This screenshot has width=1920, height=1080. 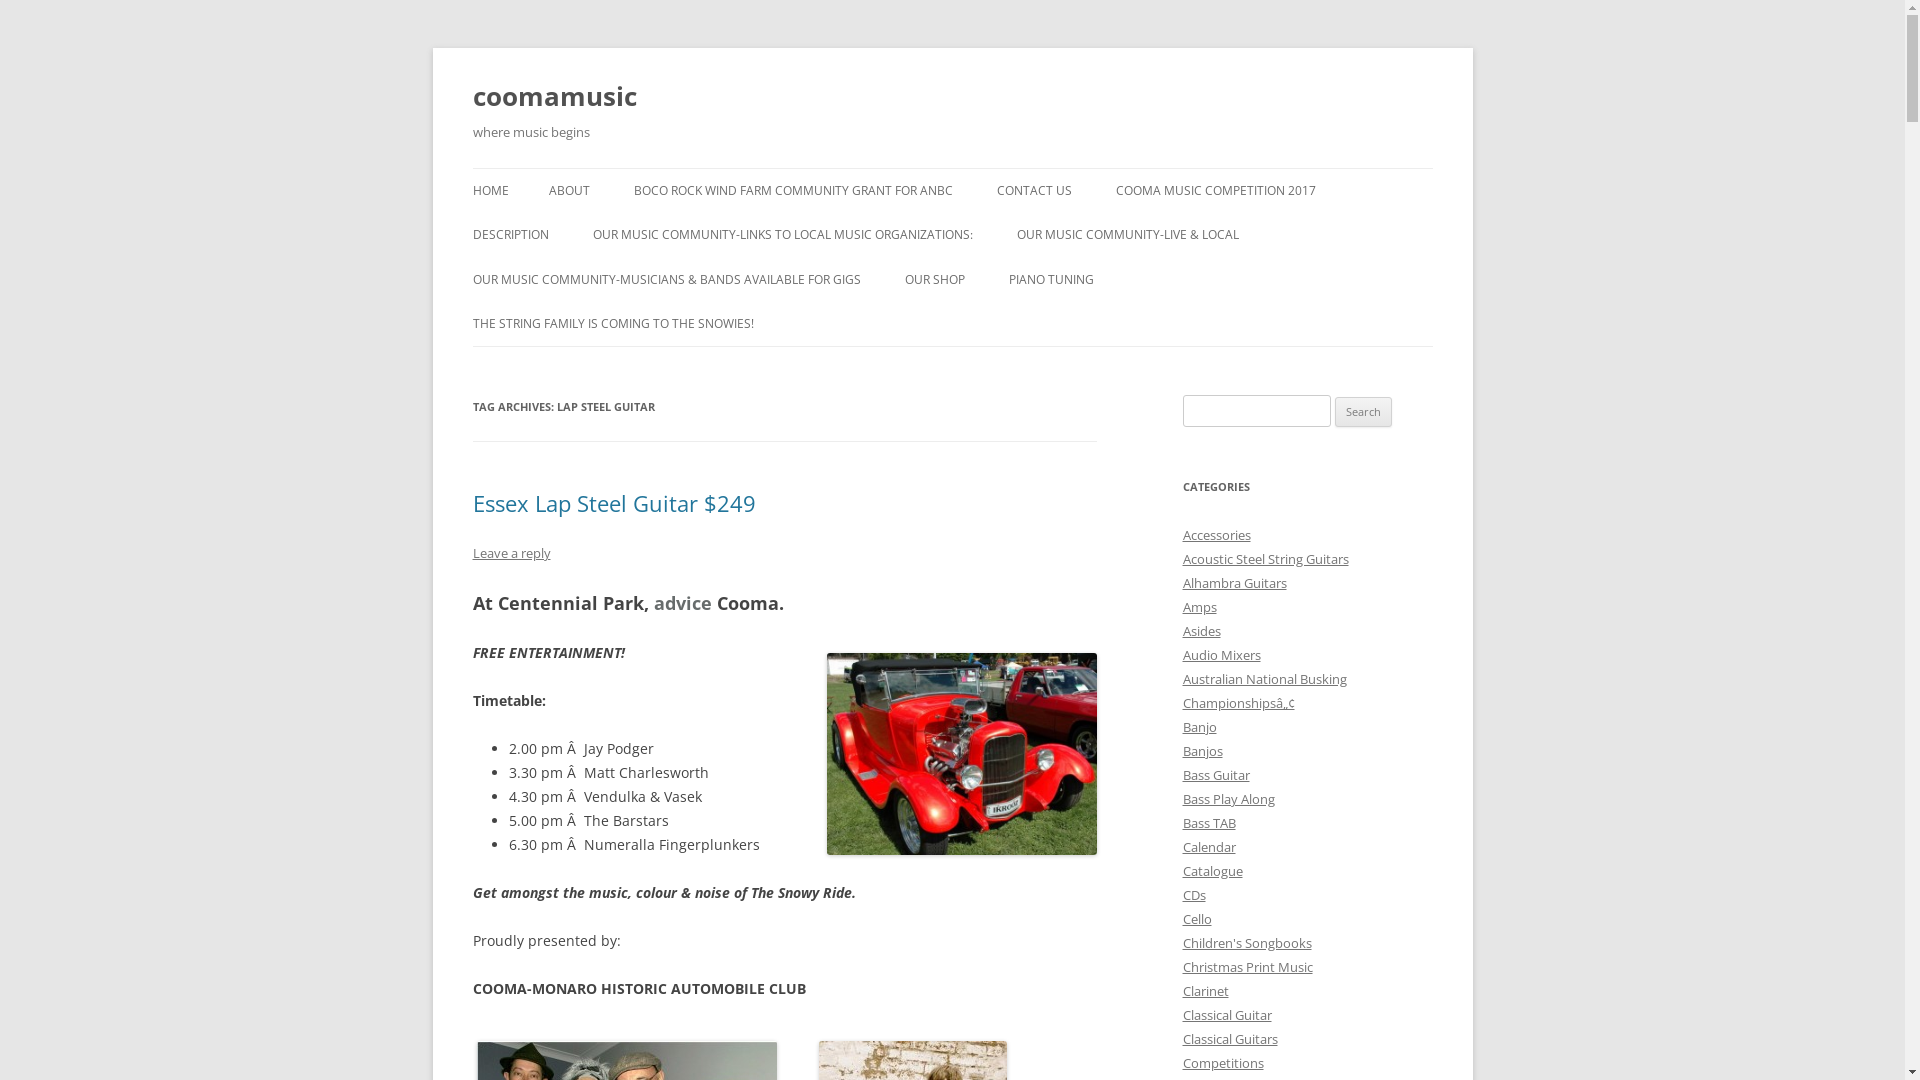 I want to click on Motorfest, so click(x=962, y=754).